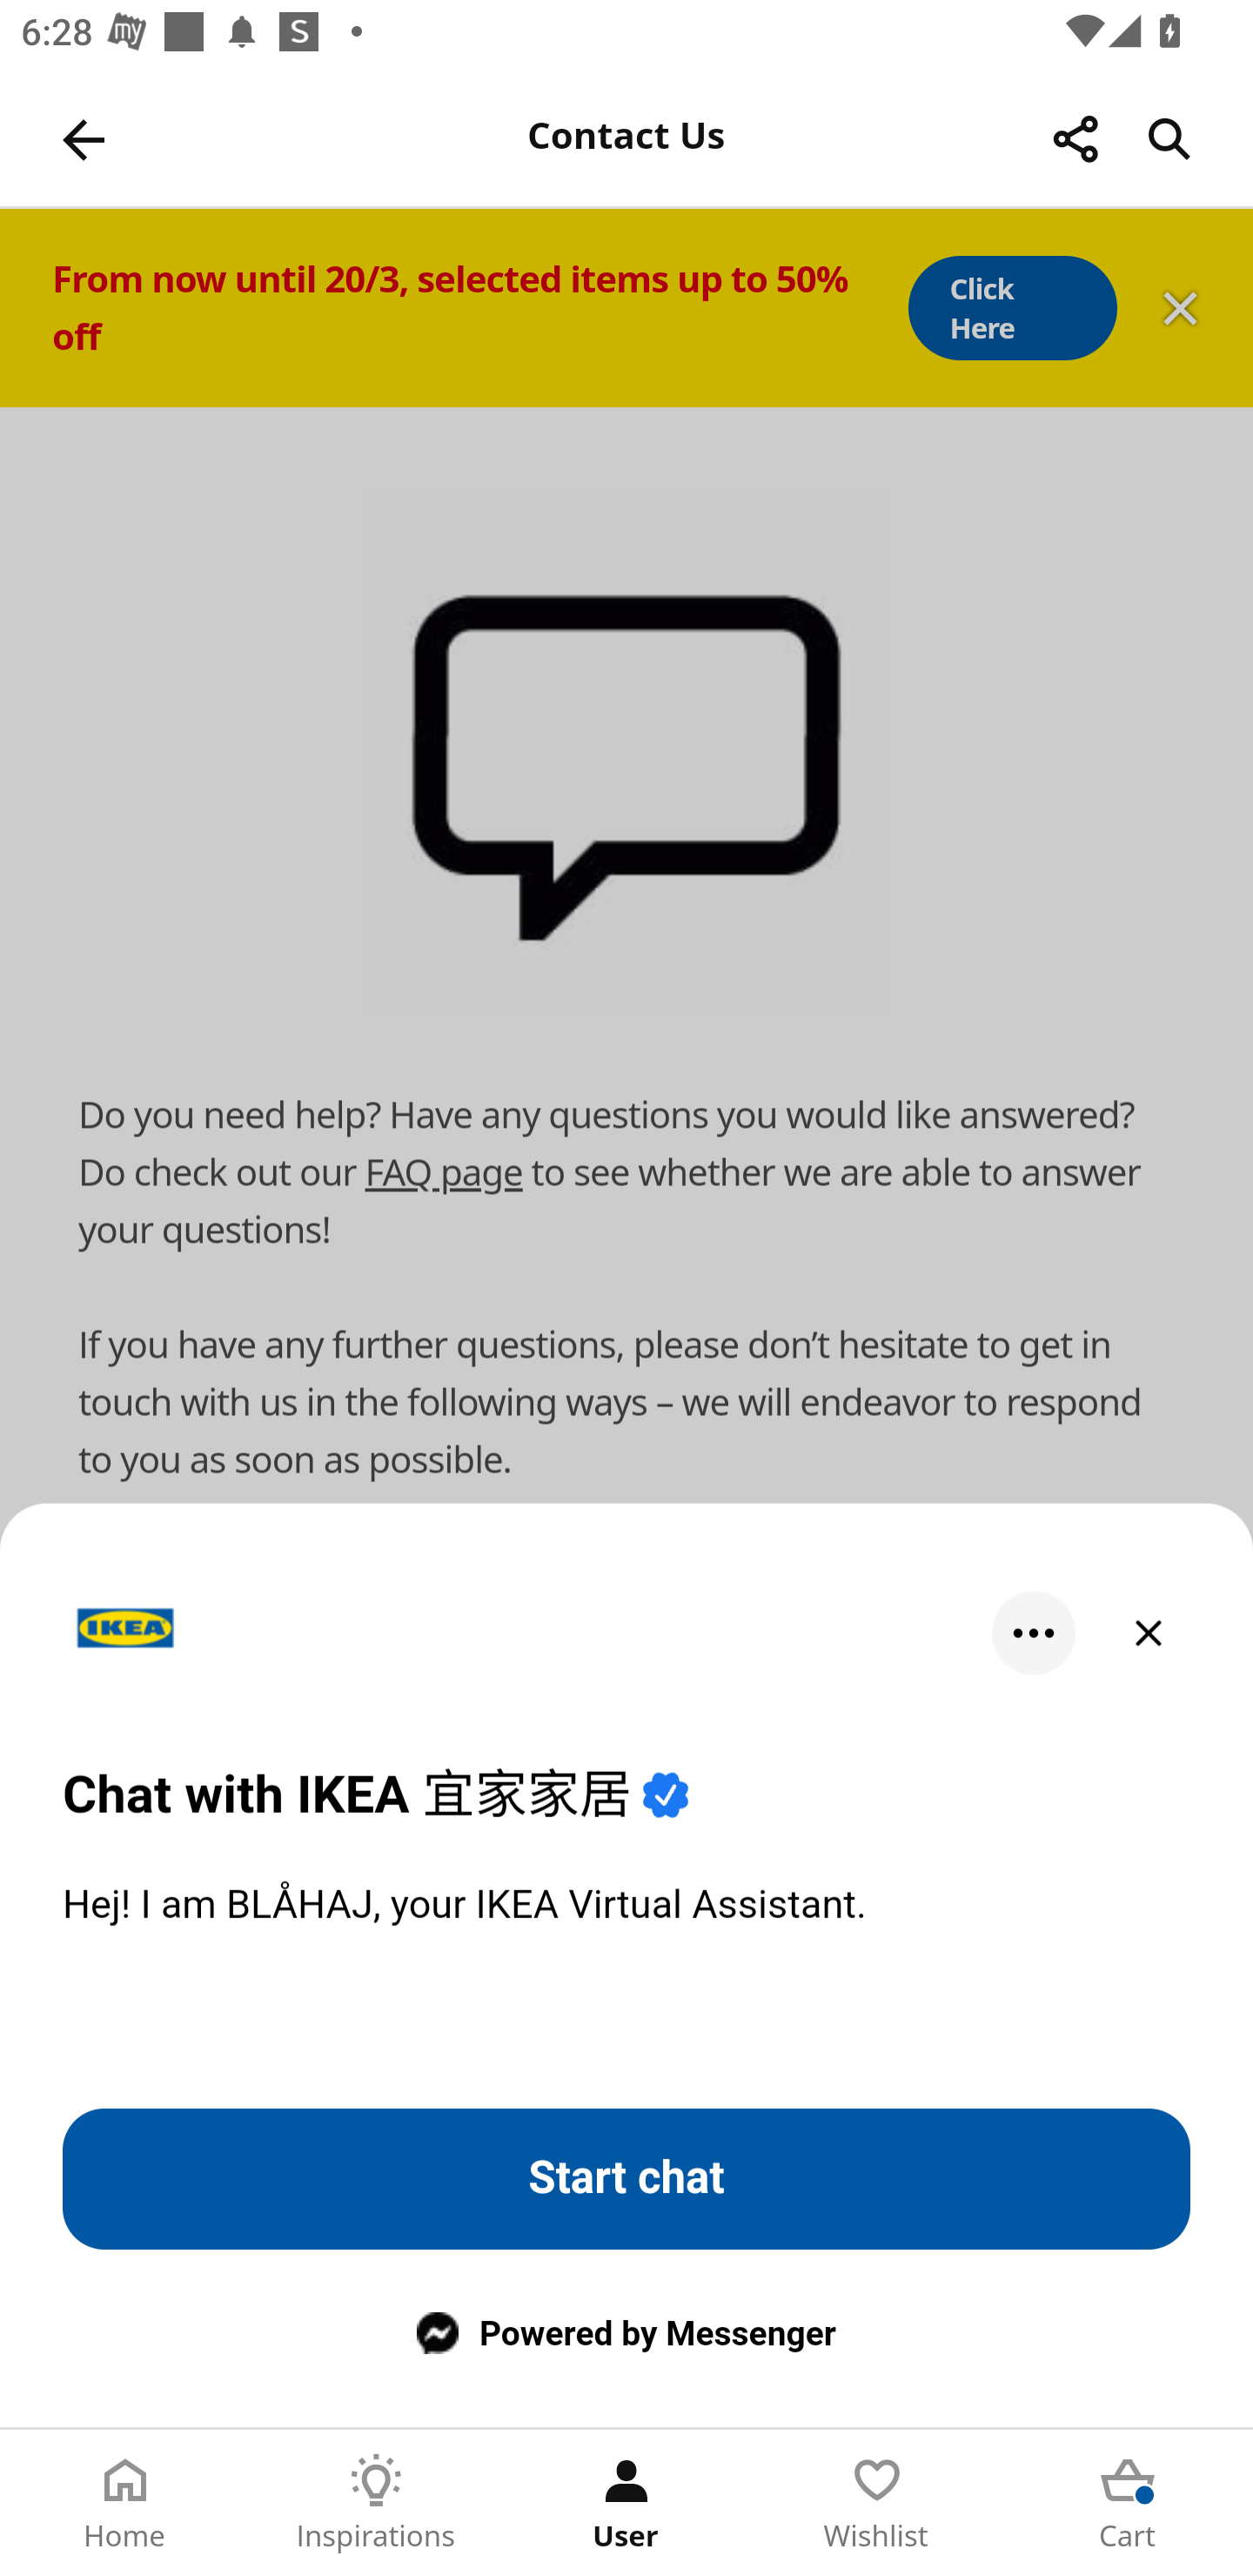 The width and height of the screenshot is (1253, 2576). I want to click on More, so click(1034, 1633).